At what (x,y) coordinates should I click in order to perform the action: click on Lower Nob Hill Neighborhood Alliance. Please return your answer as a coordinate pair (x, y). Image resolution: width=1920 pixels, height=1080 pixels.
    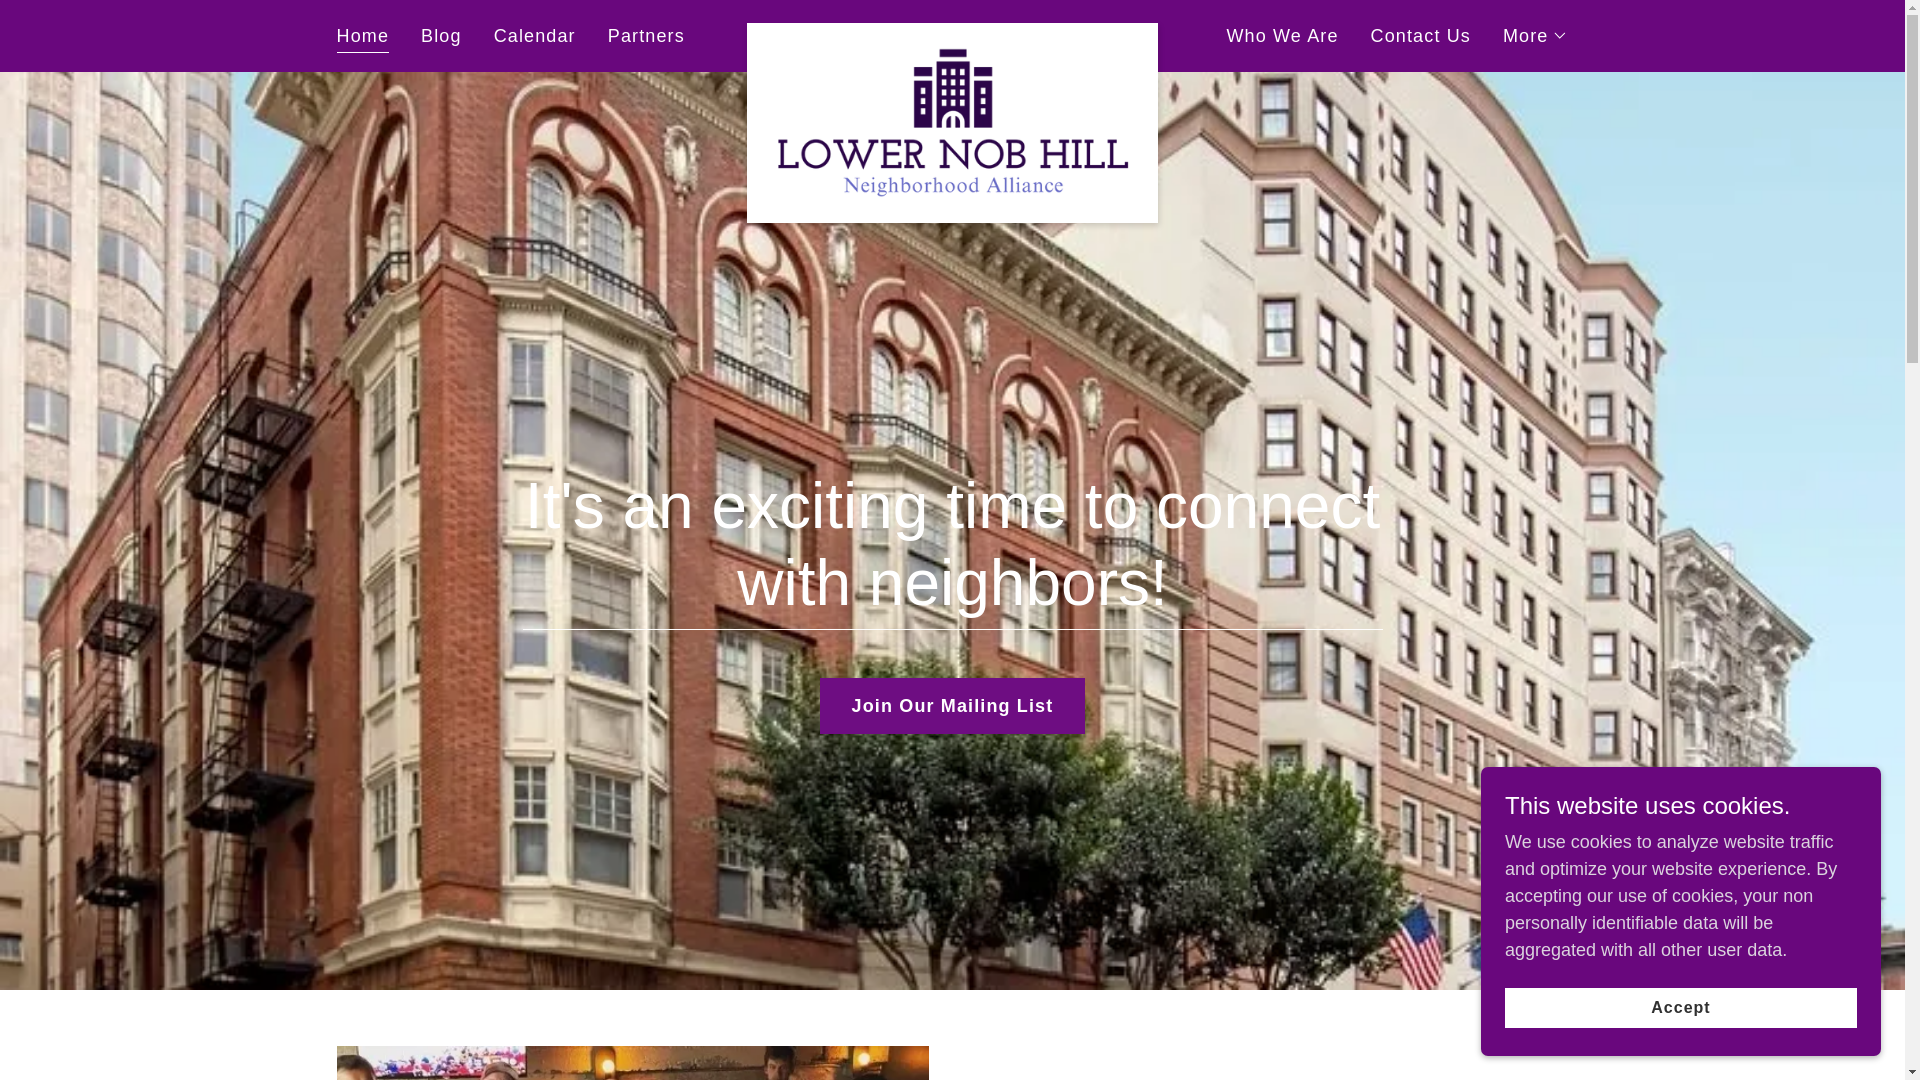
    Looking at the image, I should click on (952, 32).